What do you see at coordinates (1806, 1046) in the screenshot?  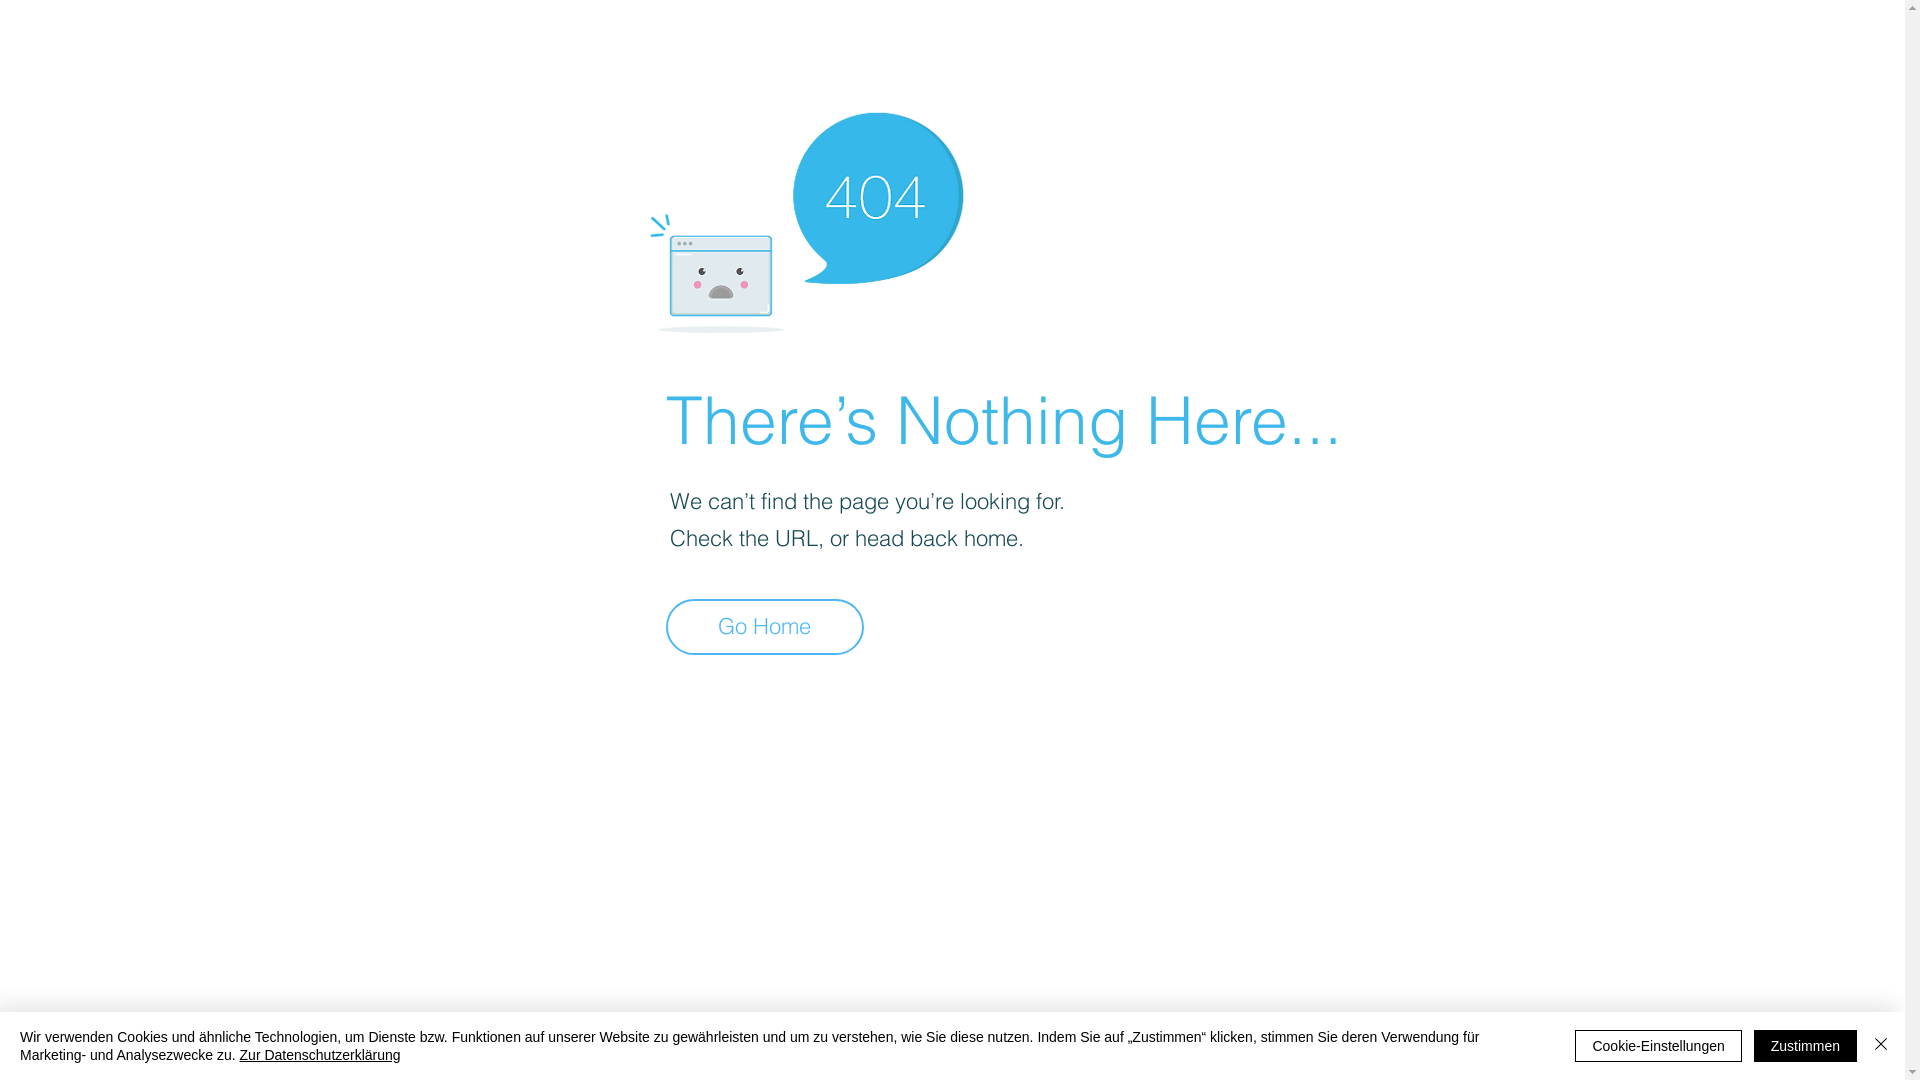 I see `Zustimmen` at bounding box center [1806, 1046].